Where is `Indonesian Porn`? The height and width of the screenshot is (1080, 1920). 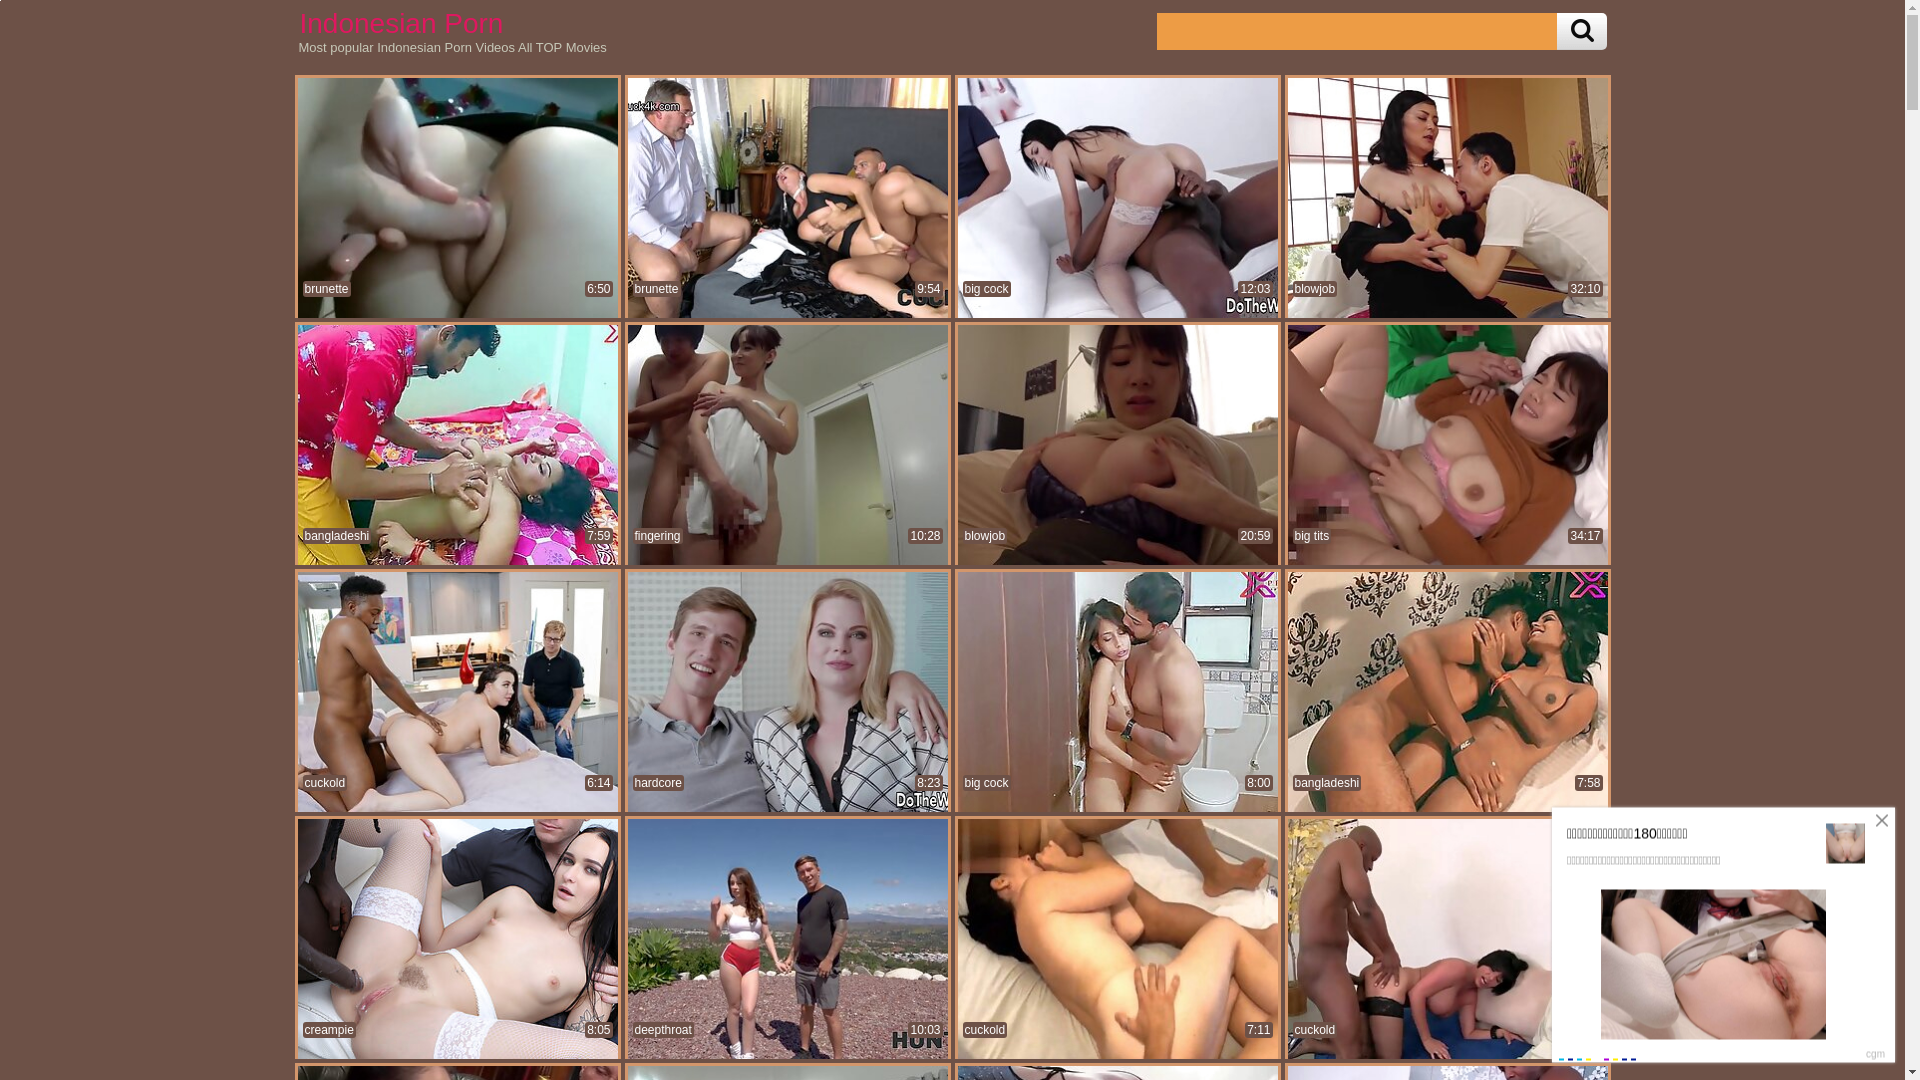
Indonesian Porn is located at coordinates (400, 23).